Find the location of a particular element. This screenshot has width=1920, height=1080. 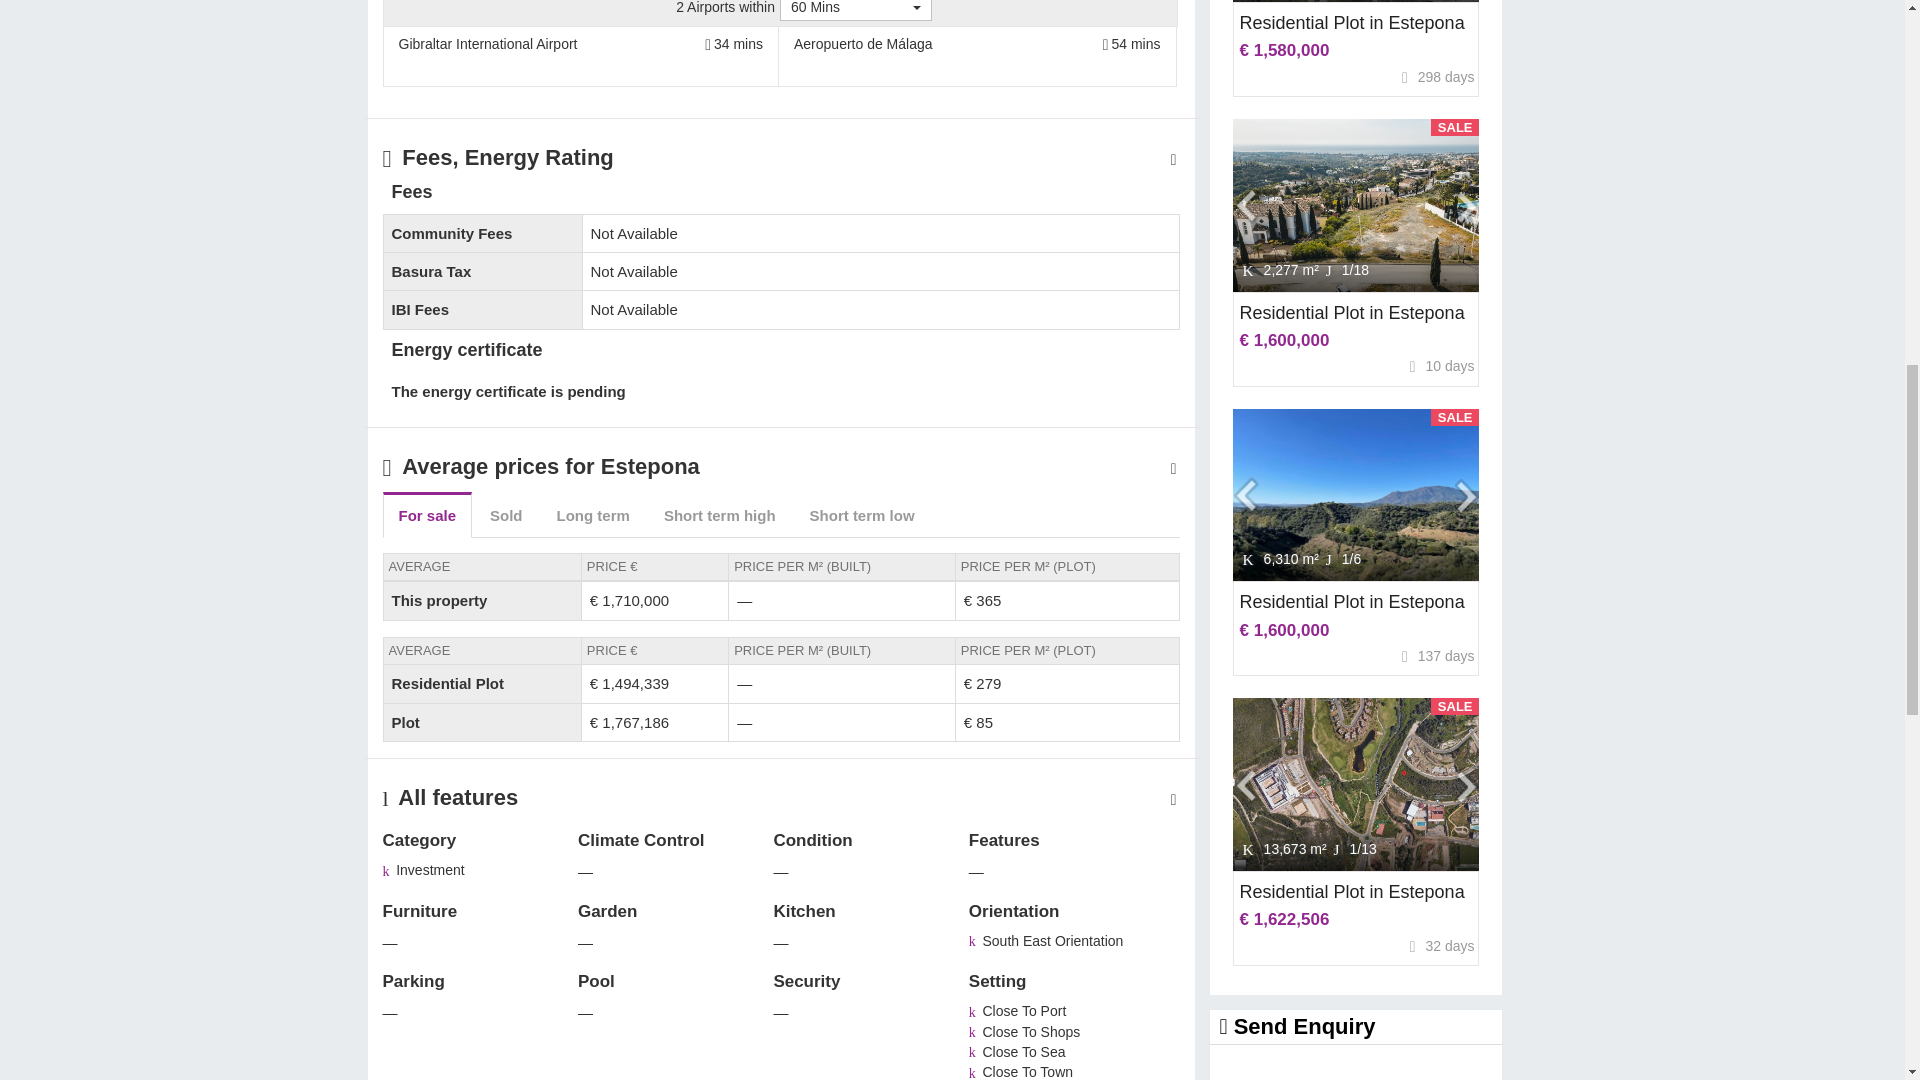

60 Mins is located at coordinates (855, 10).